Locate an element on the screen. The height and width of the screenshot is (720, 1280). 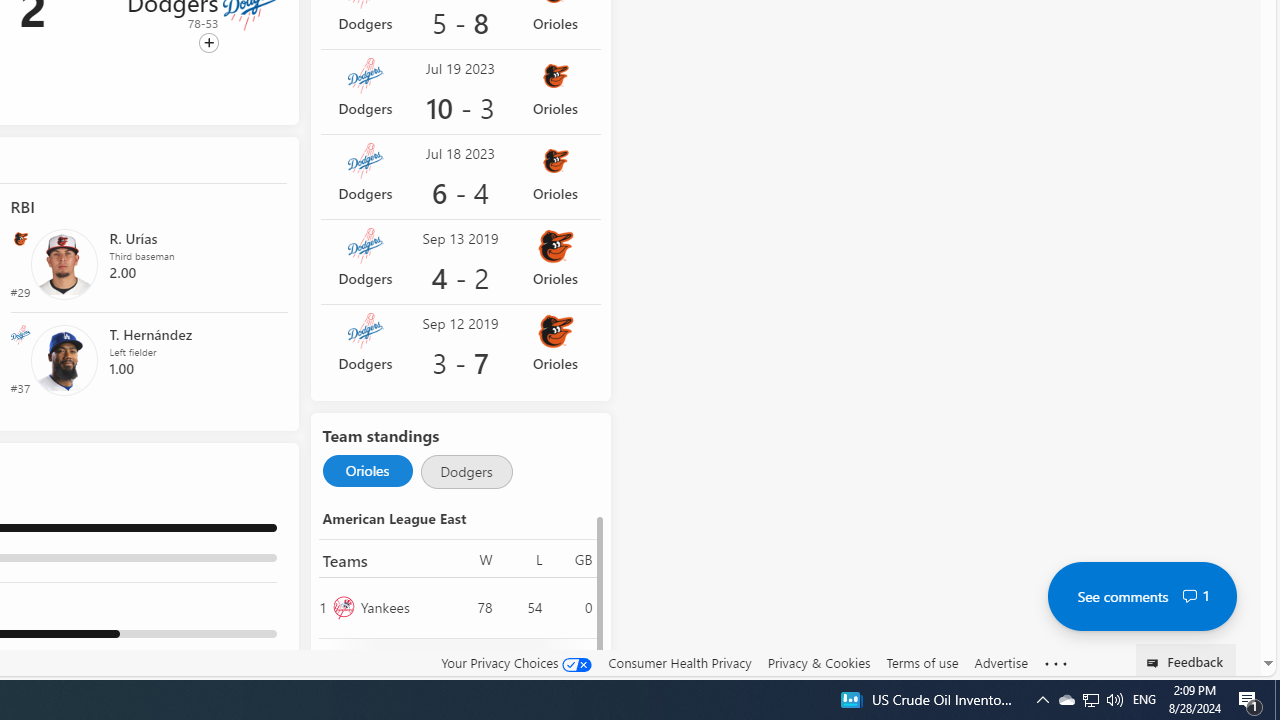
Consumer Health Privacy is located at coordinates (680, 662).